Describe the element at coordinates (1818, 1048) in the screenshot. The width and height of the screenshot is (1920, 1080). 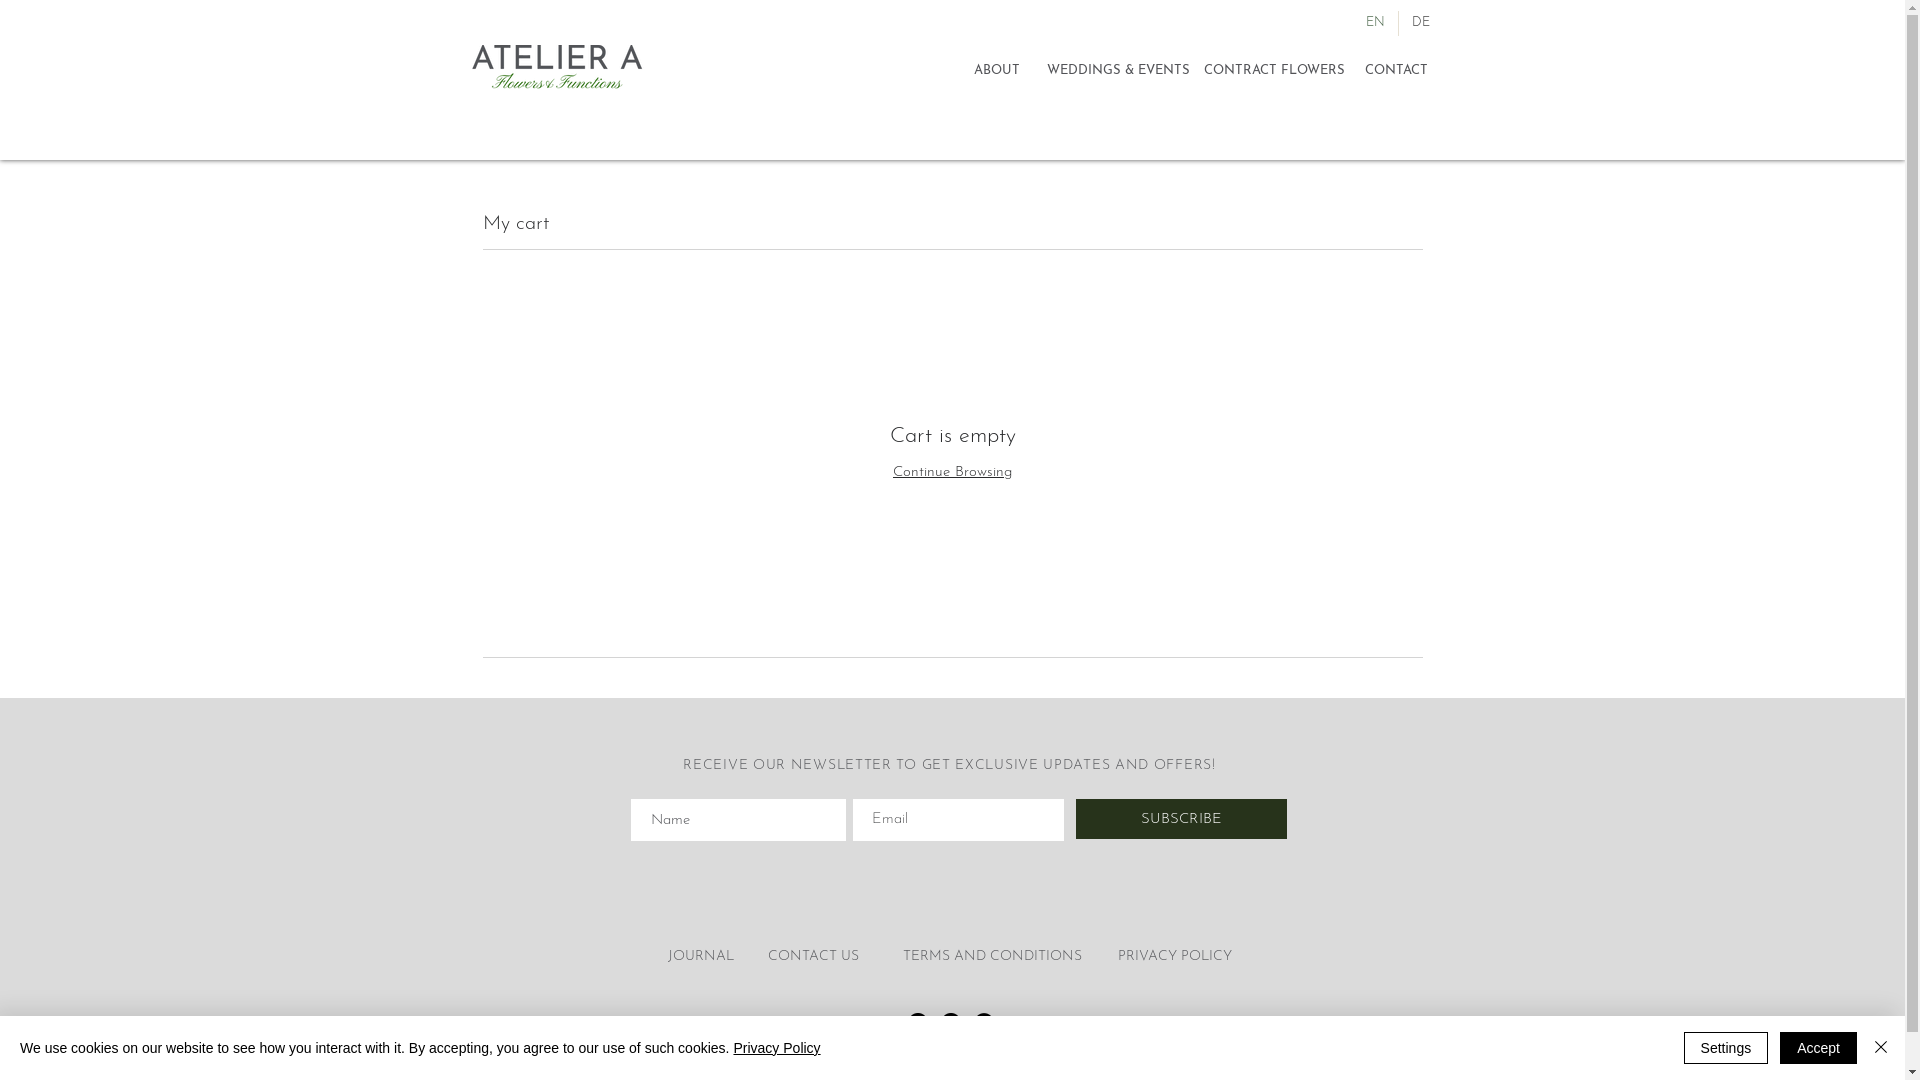
I see `Accept` at that location.